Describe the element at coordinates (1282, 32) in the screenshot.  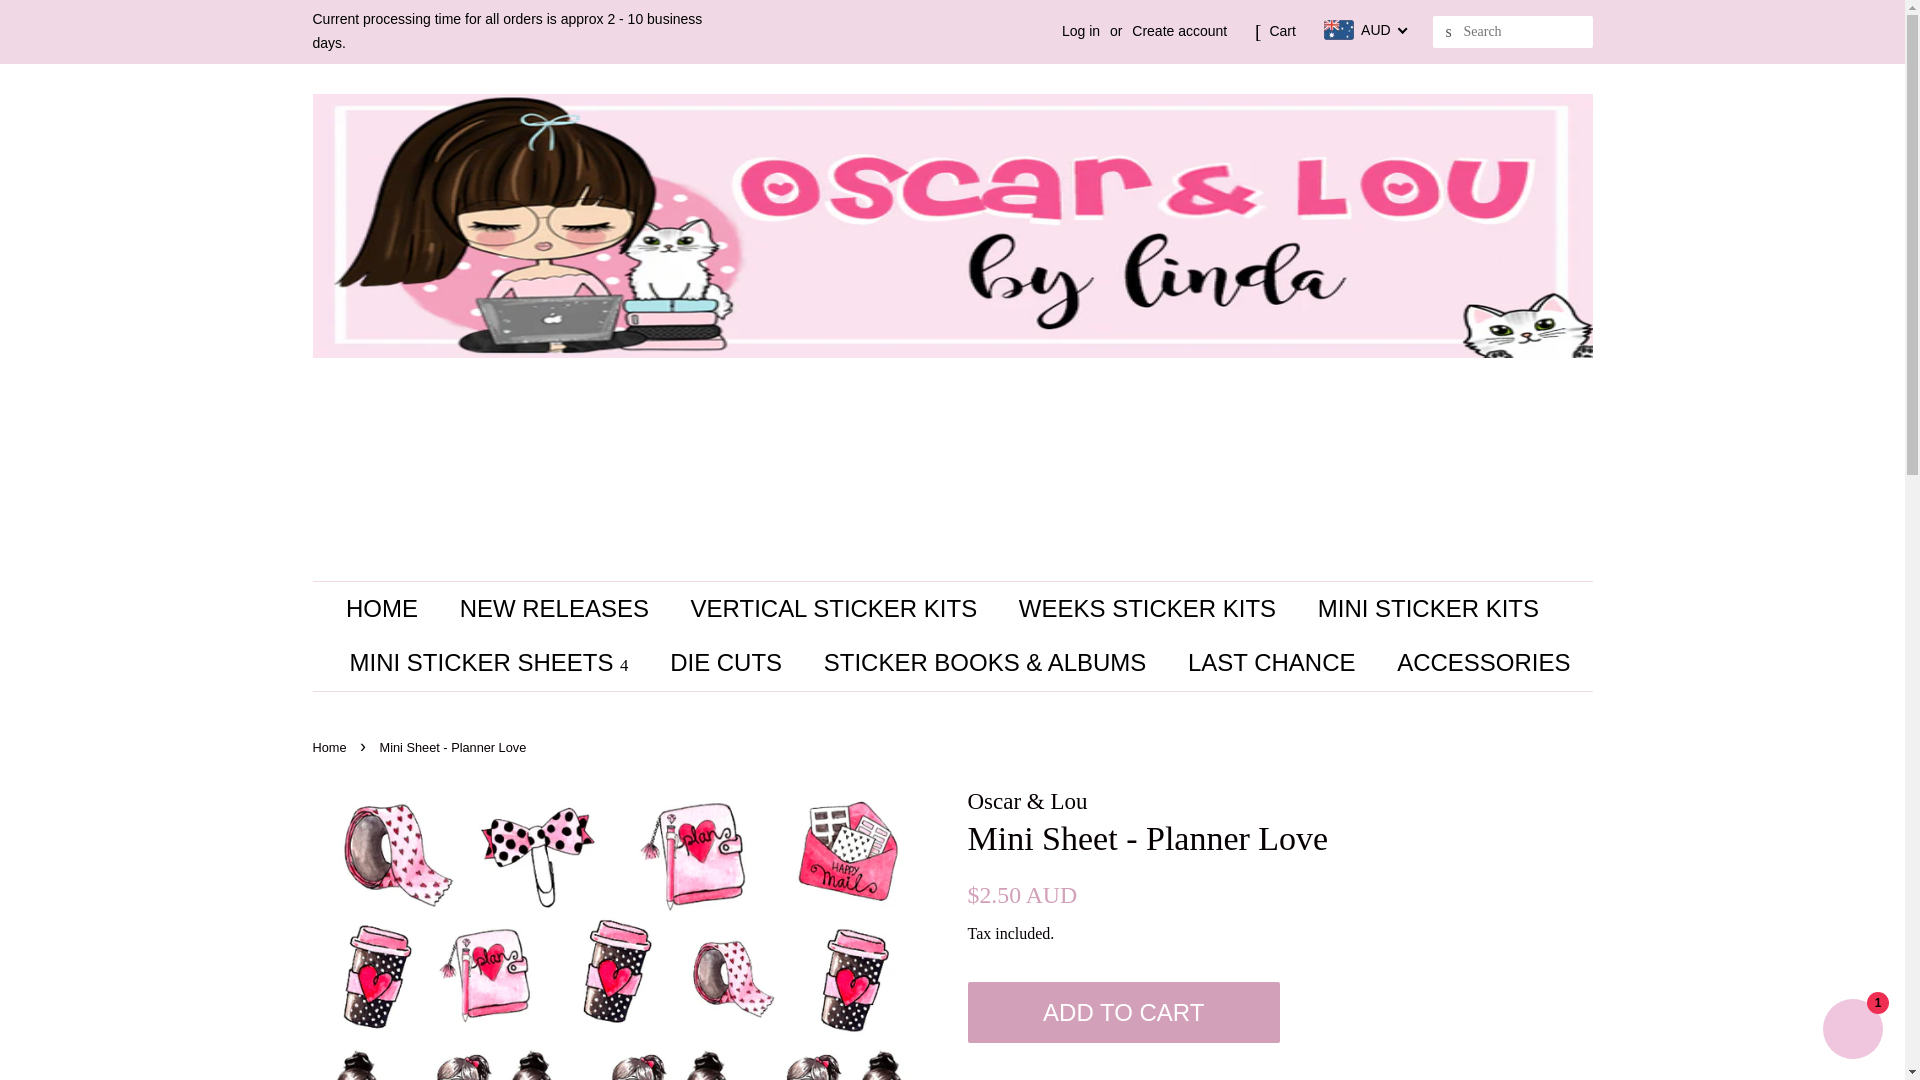
I see `Cart` at that location.